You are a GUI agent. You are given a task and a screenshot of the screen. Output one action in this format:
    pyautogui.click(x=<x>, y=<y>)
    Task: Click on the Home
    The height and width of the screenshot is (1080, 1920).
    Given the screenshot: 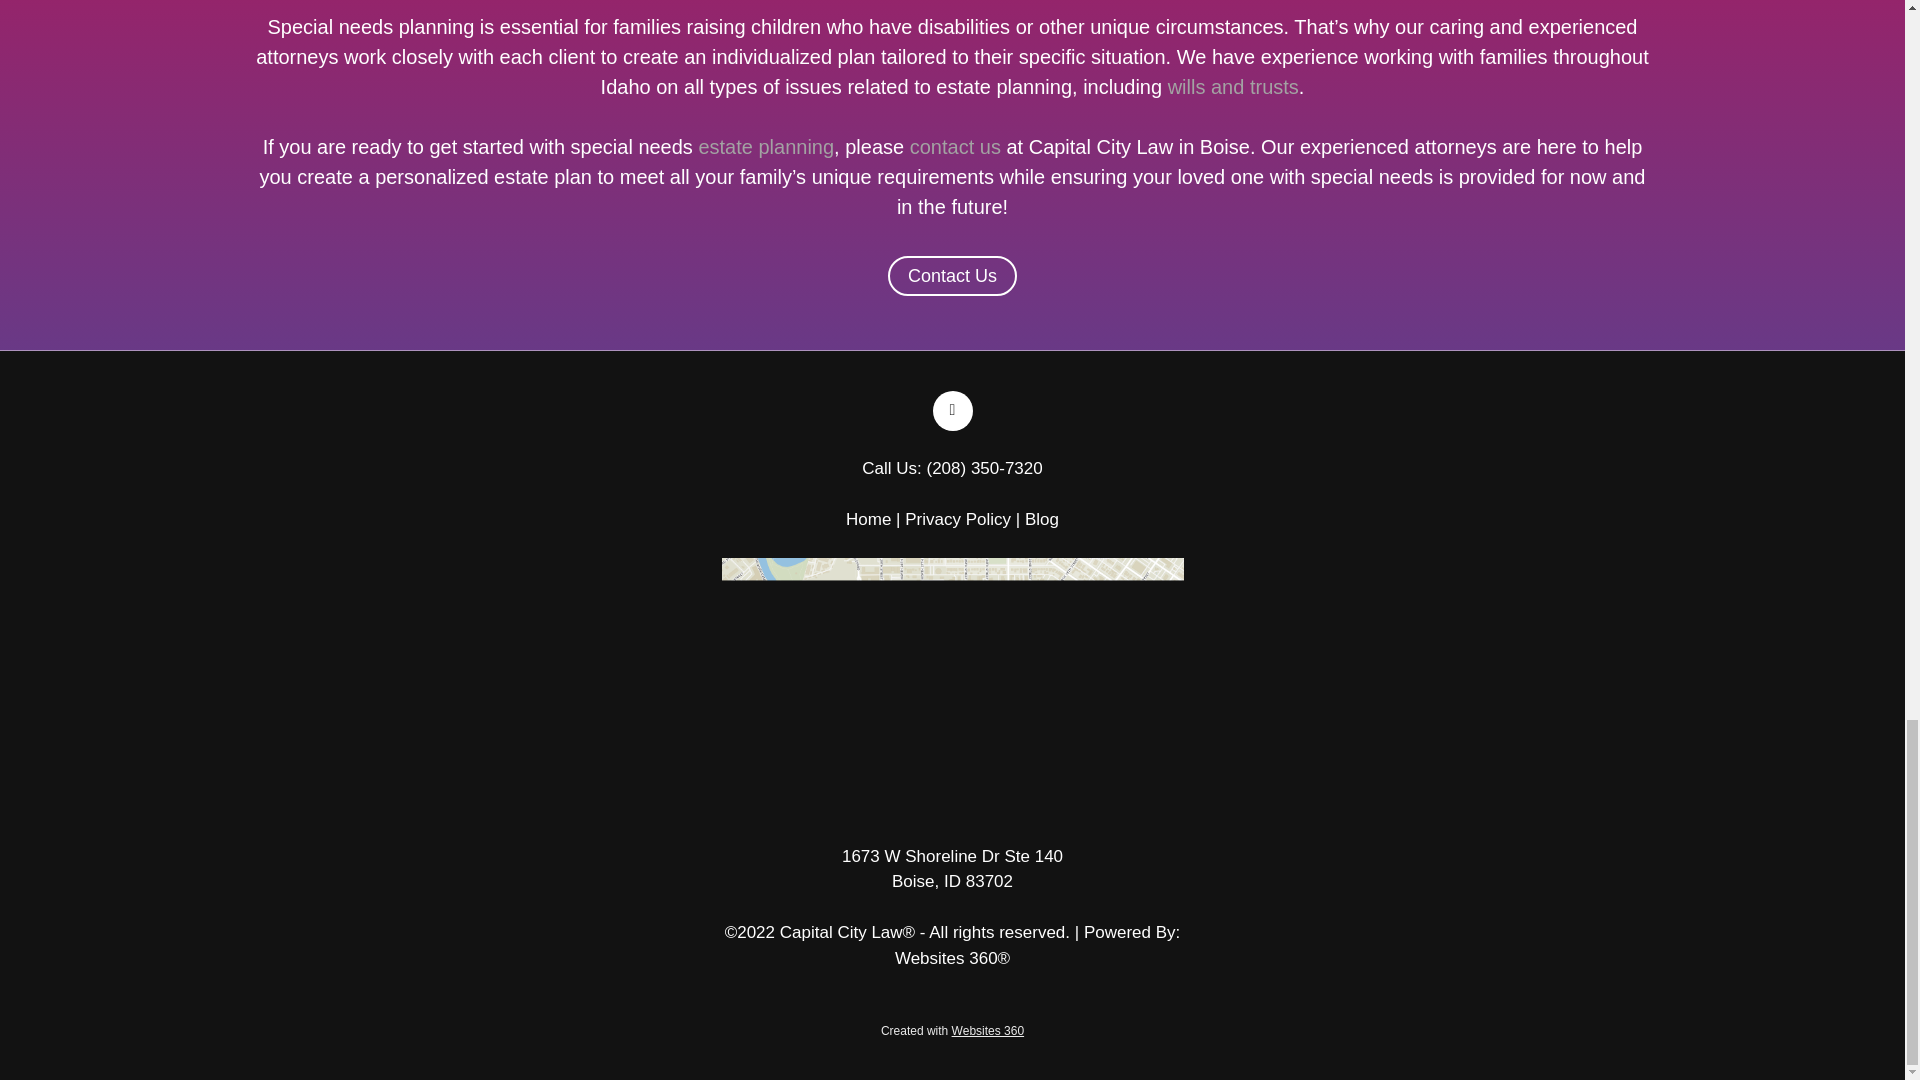 What is the action you would take?
    pyautogui.click(x=871, y=519)
    